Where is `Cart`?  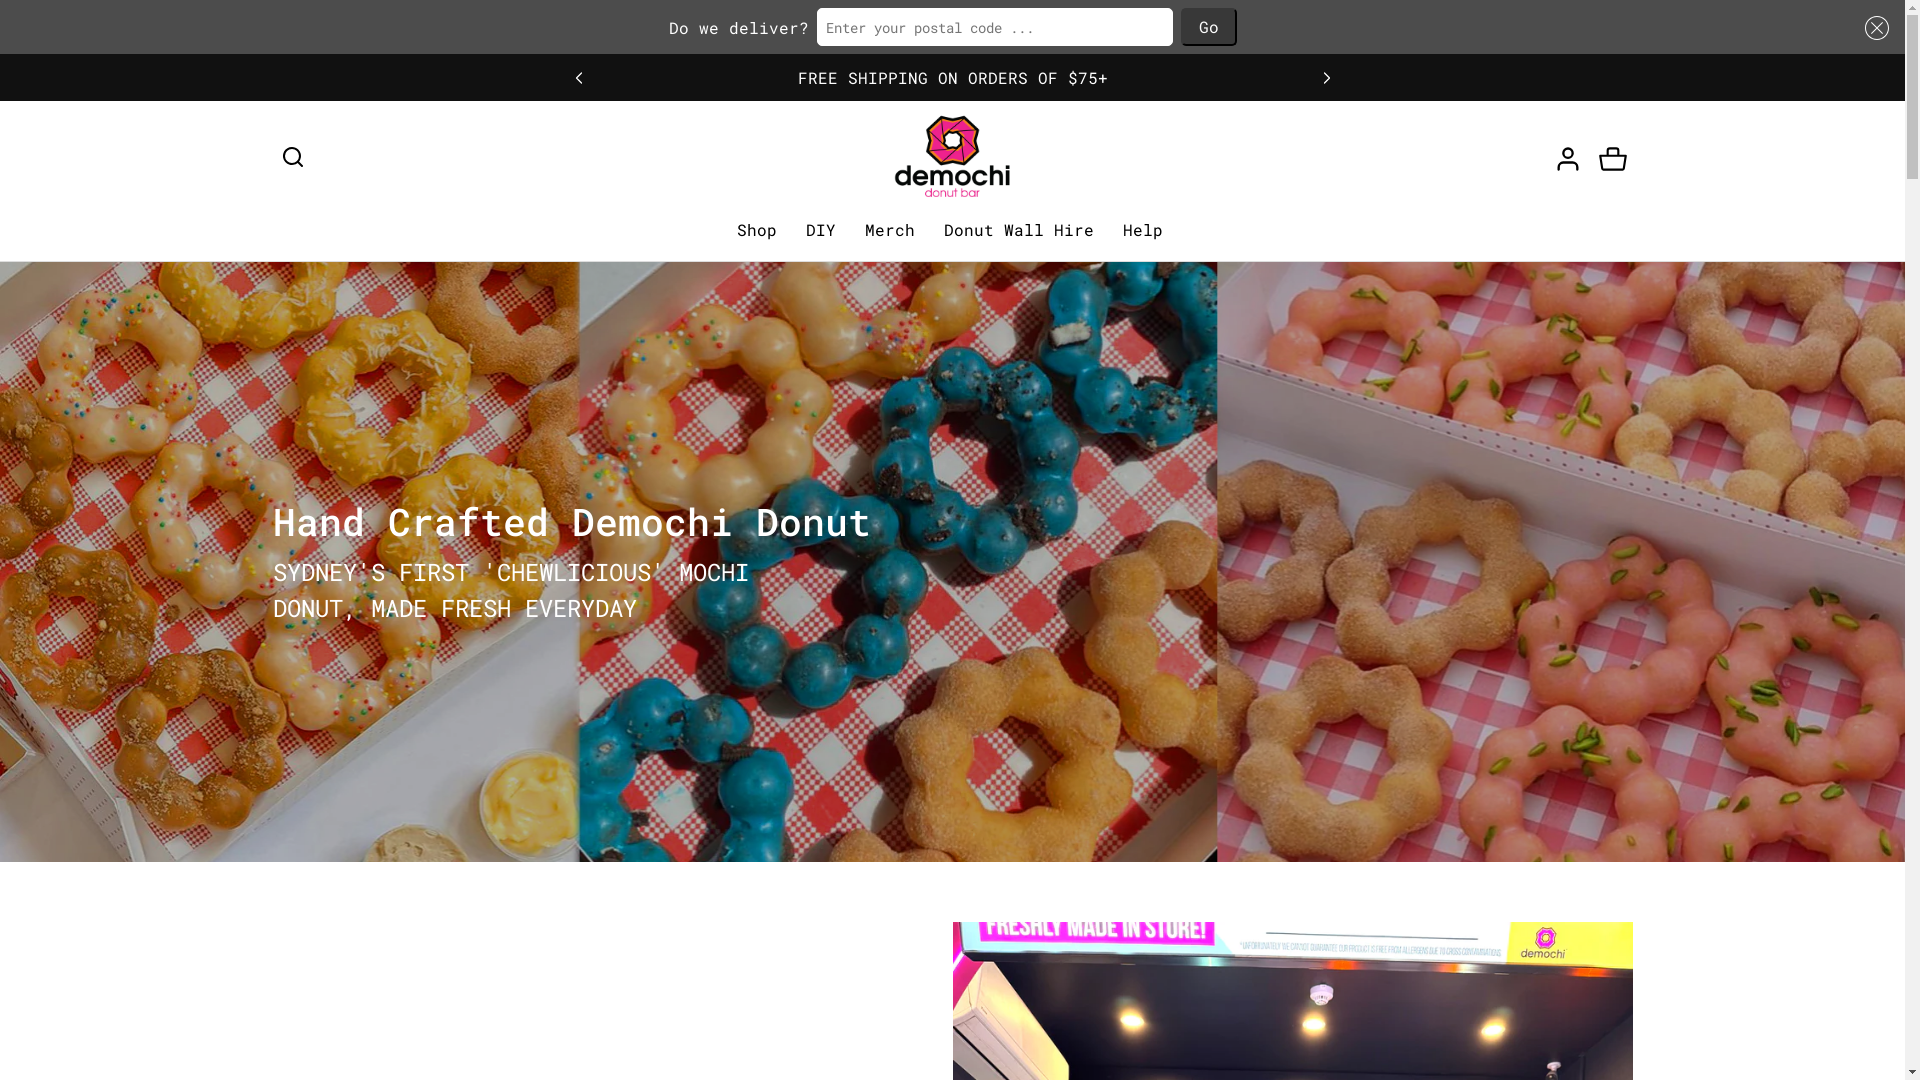 Cart is located at coordinates (1612, 157).